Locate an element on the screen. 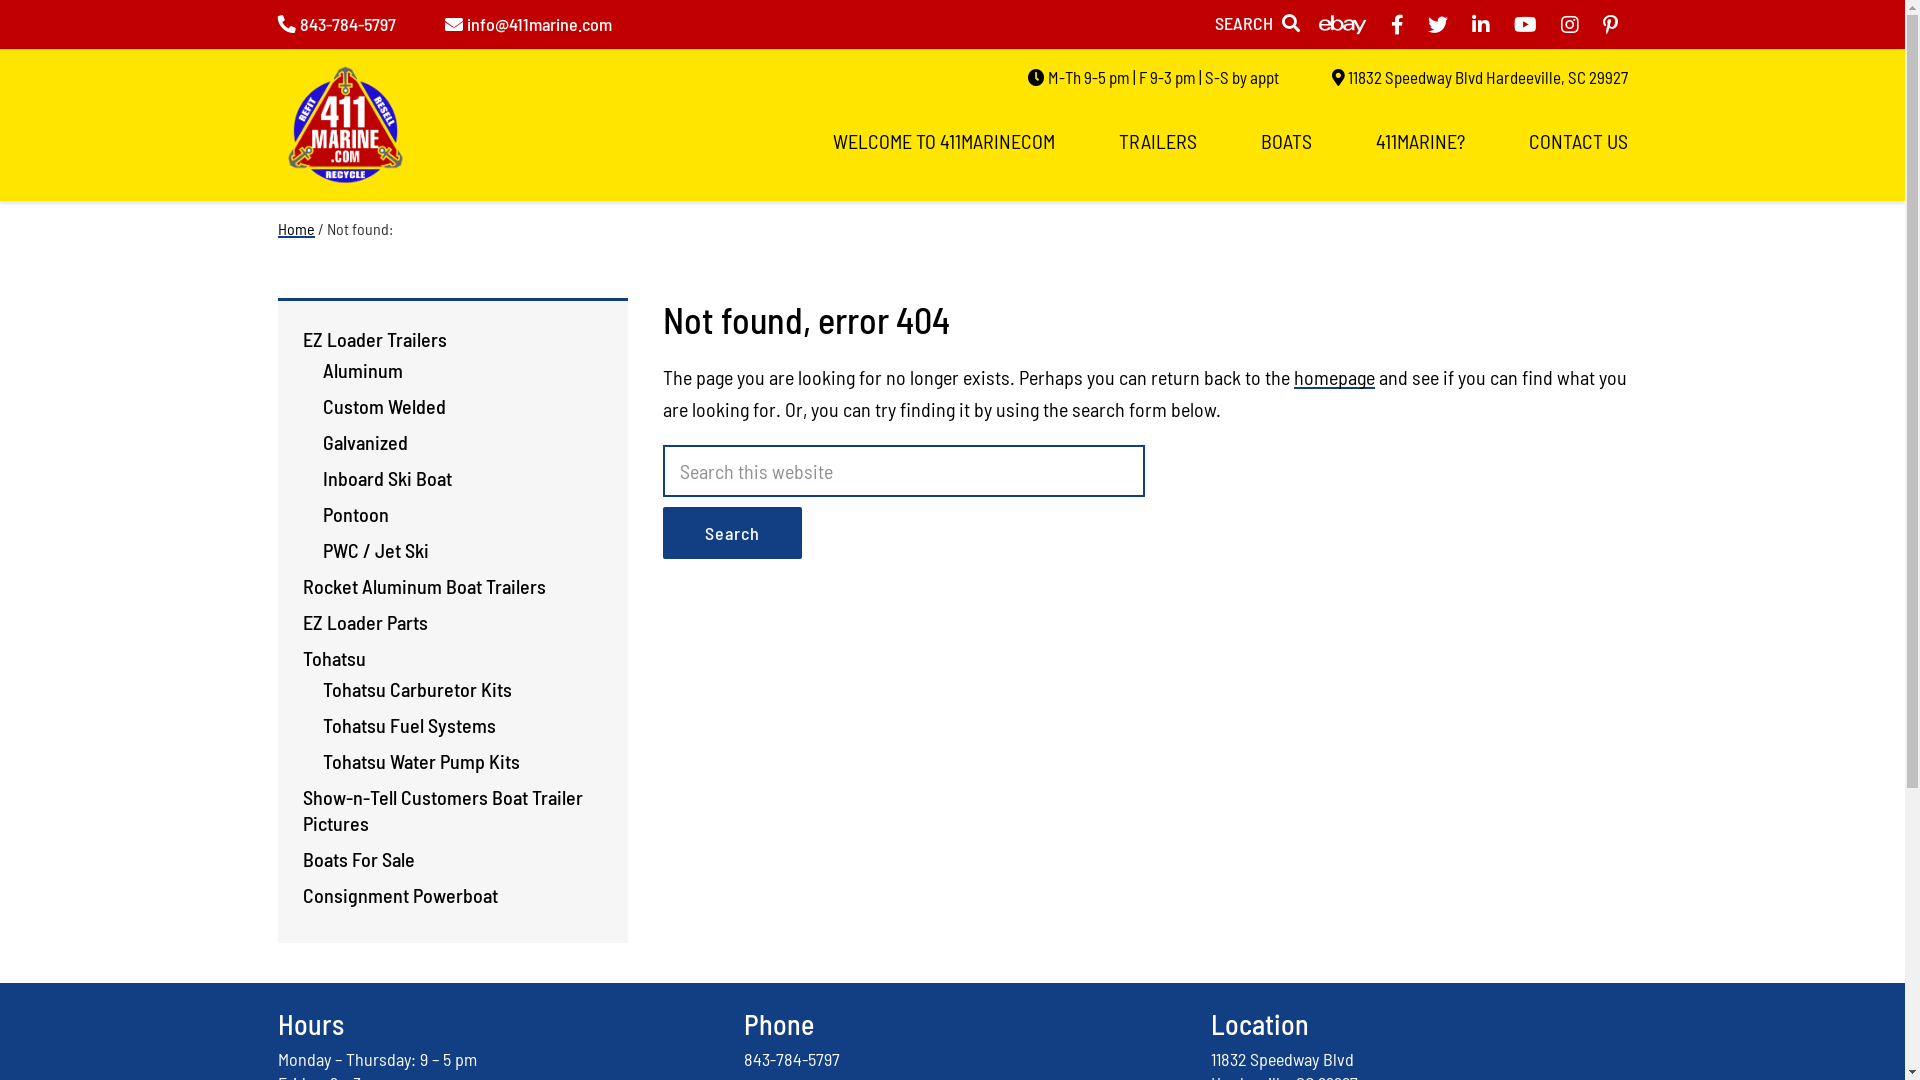  Tohatsu Water Pump Kits is located at coordinates (420, 761).